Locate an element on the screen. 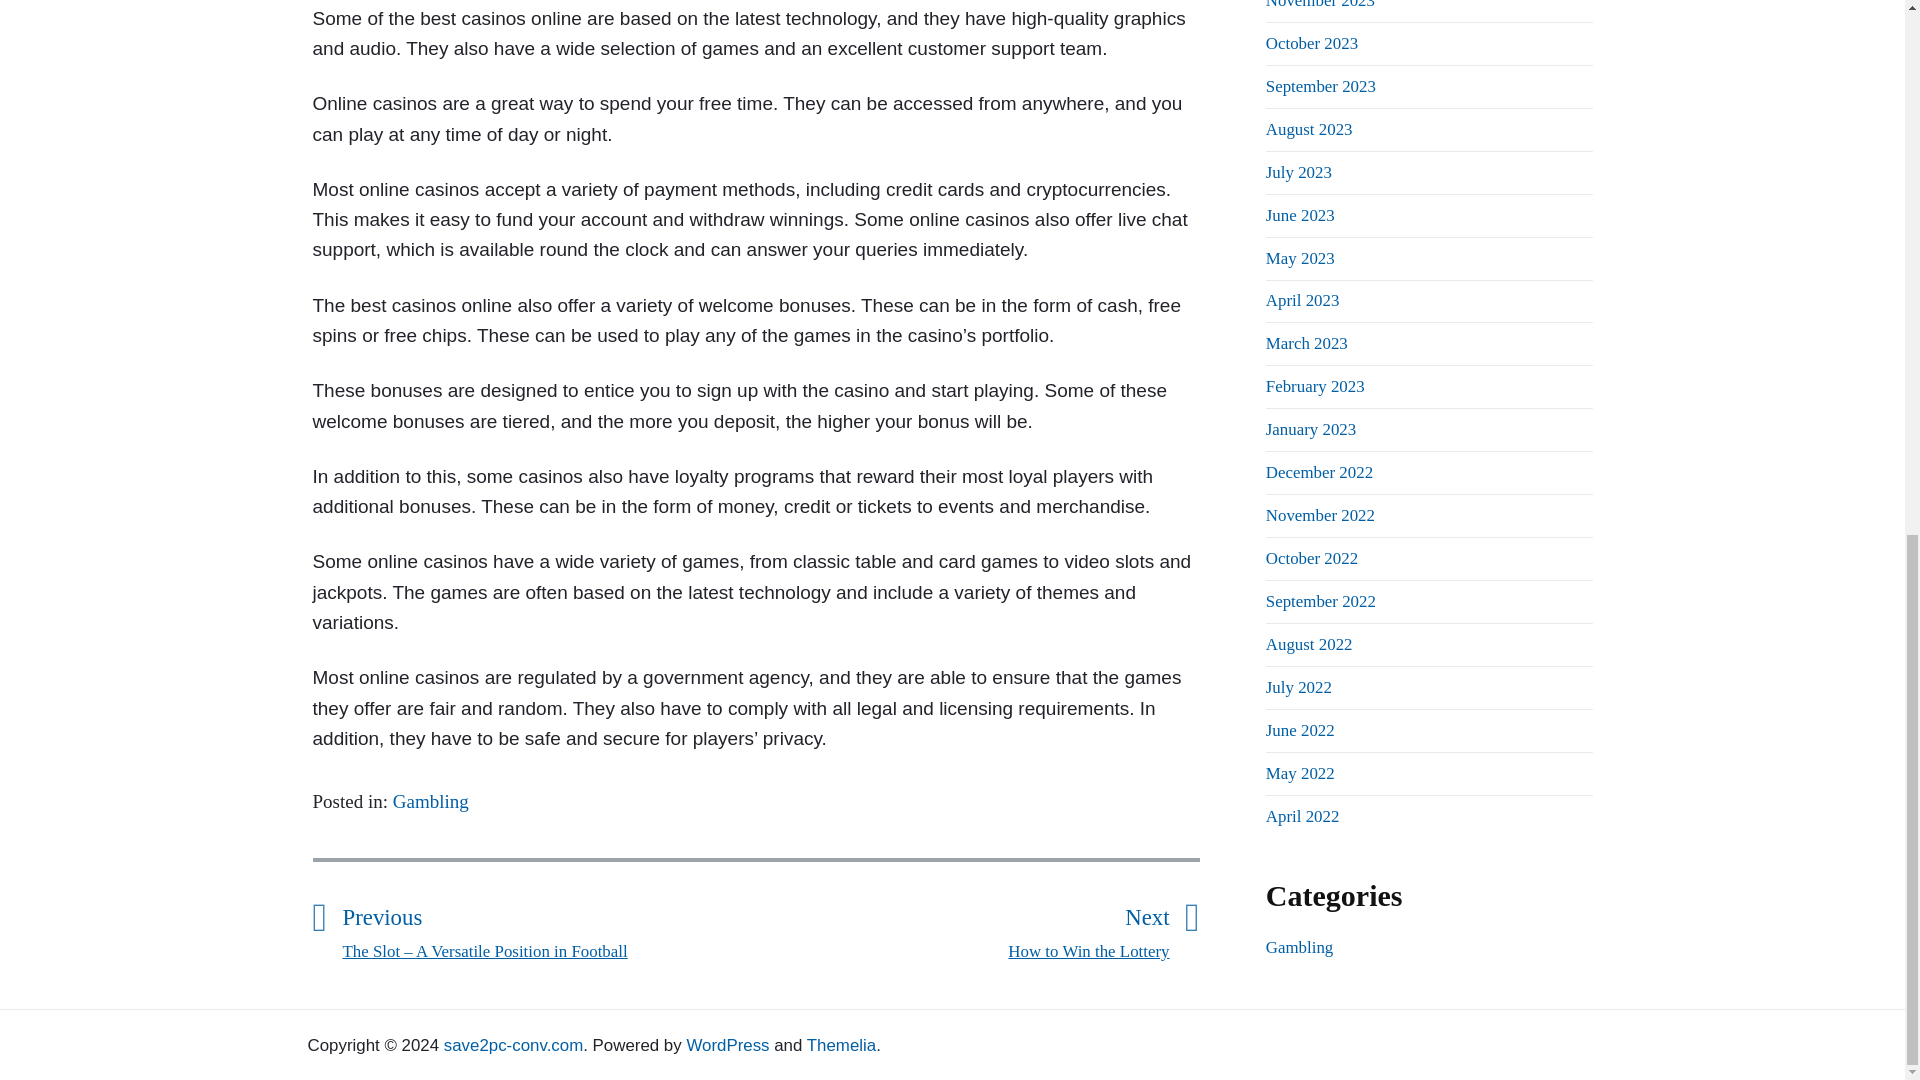 This screenshot has width=1920, height=1080. April 2023 is located at coordinates (1302, 300).